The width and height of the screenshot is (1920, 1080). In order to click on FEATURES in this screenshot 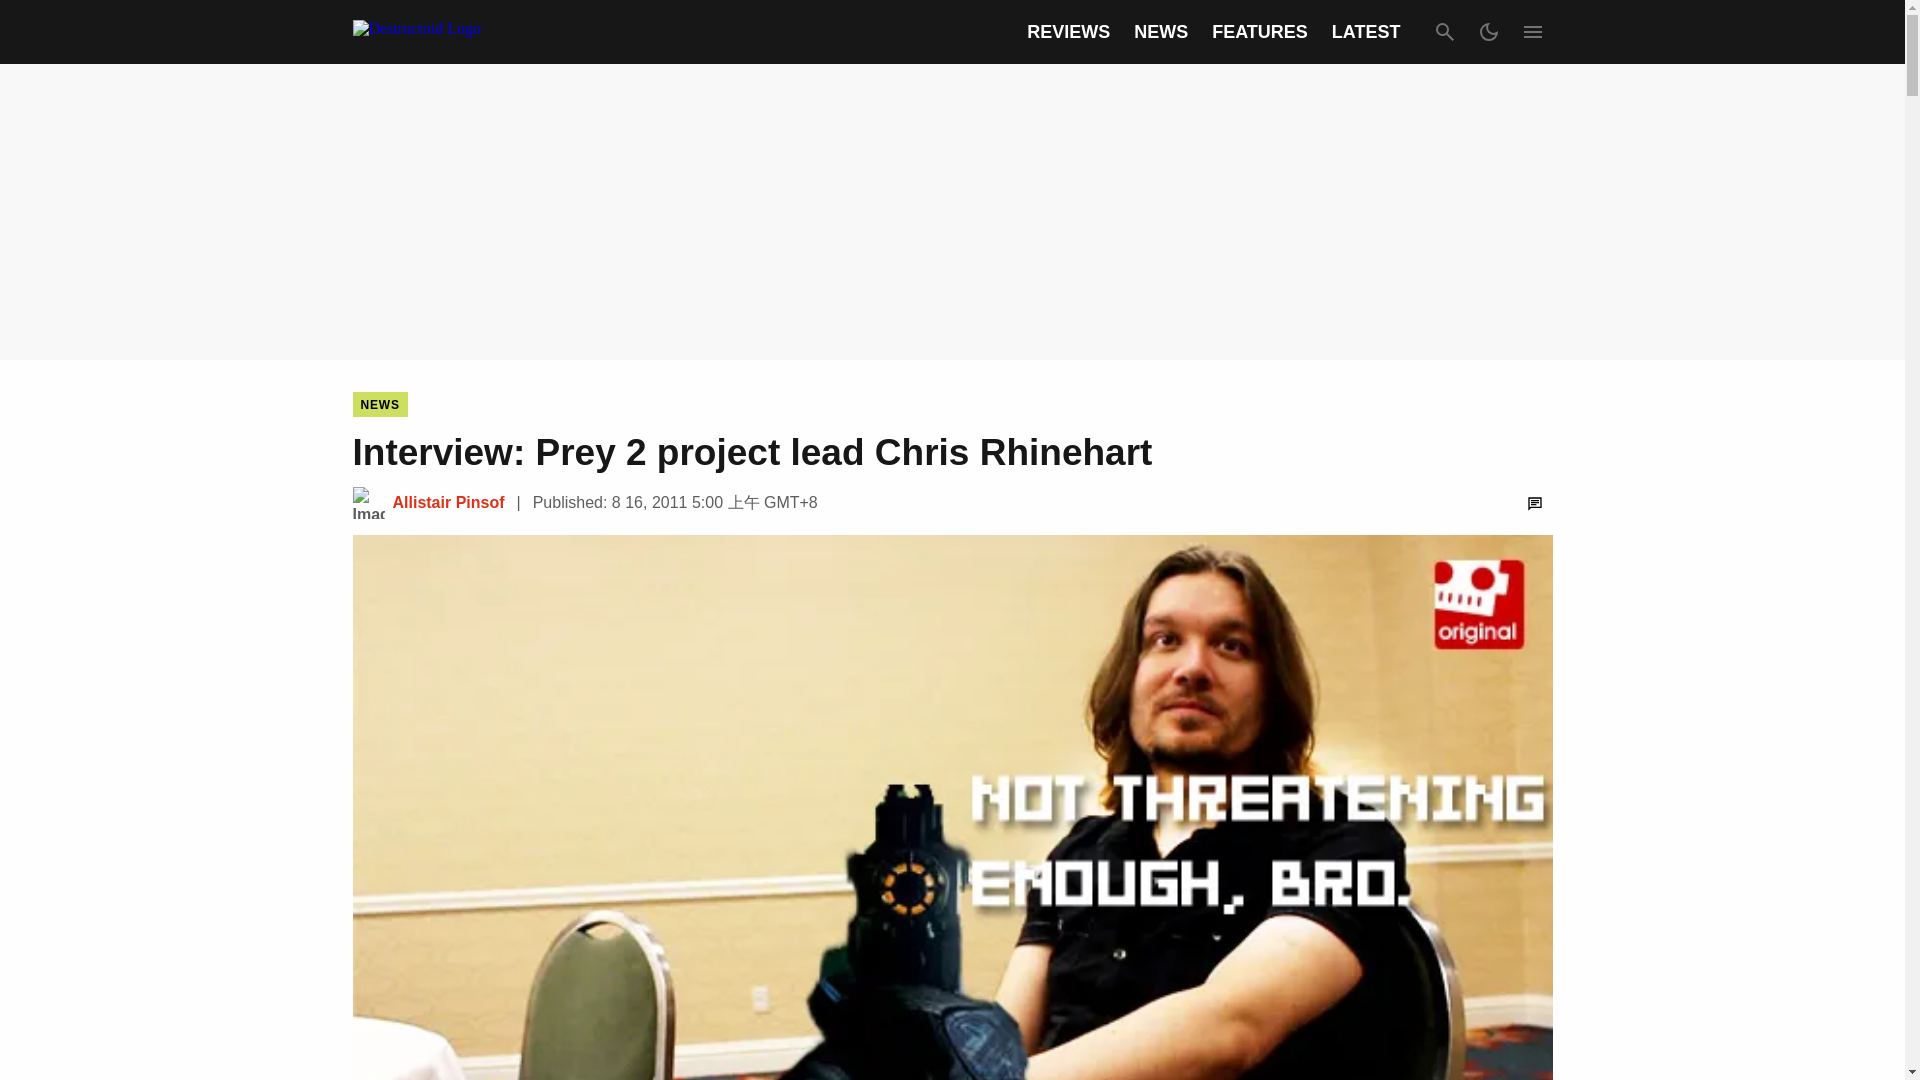, I will do `click(1259, 32)`.